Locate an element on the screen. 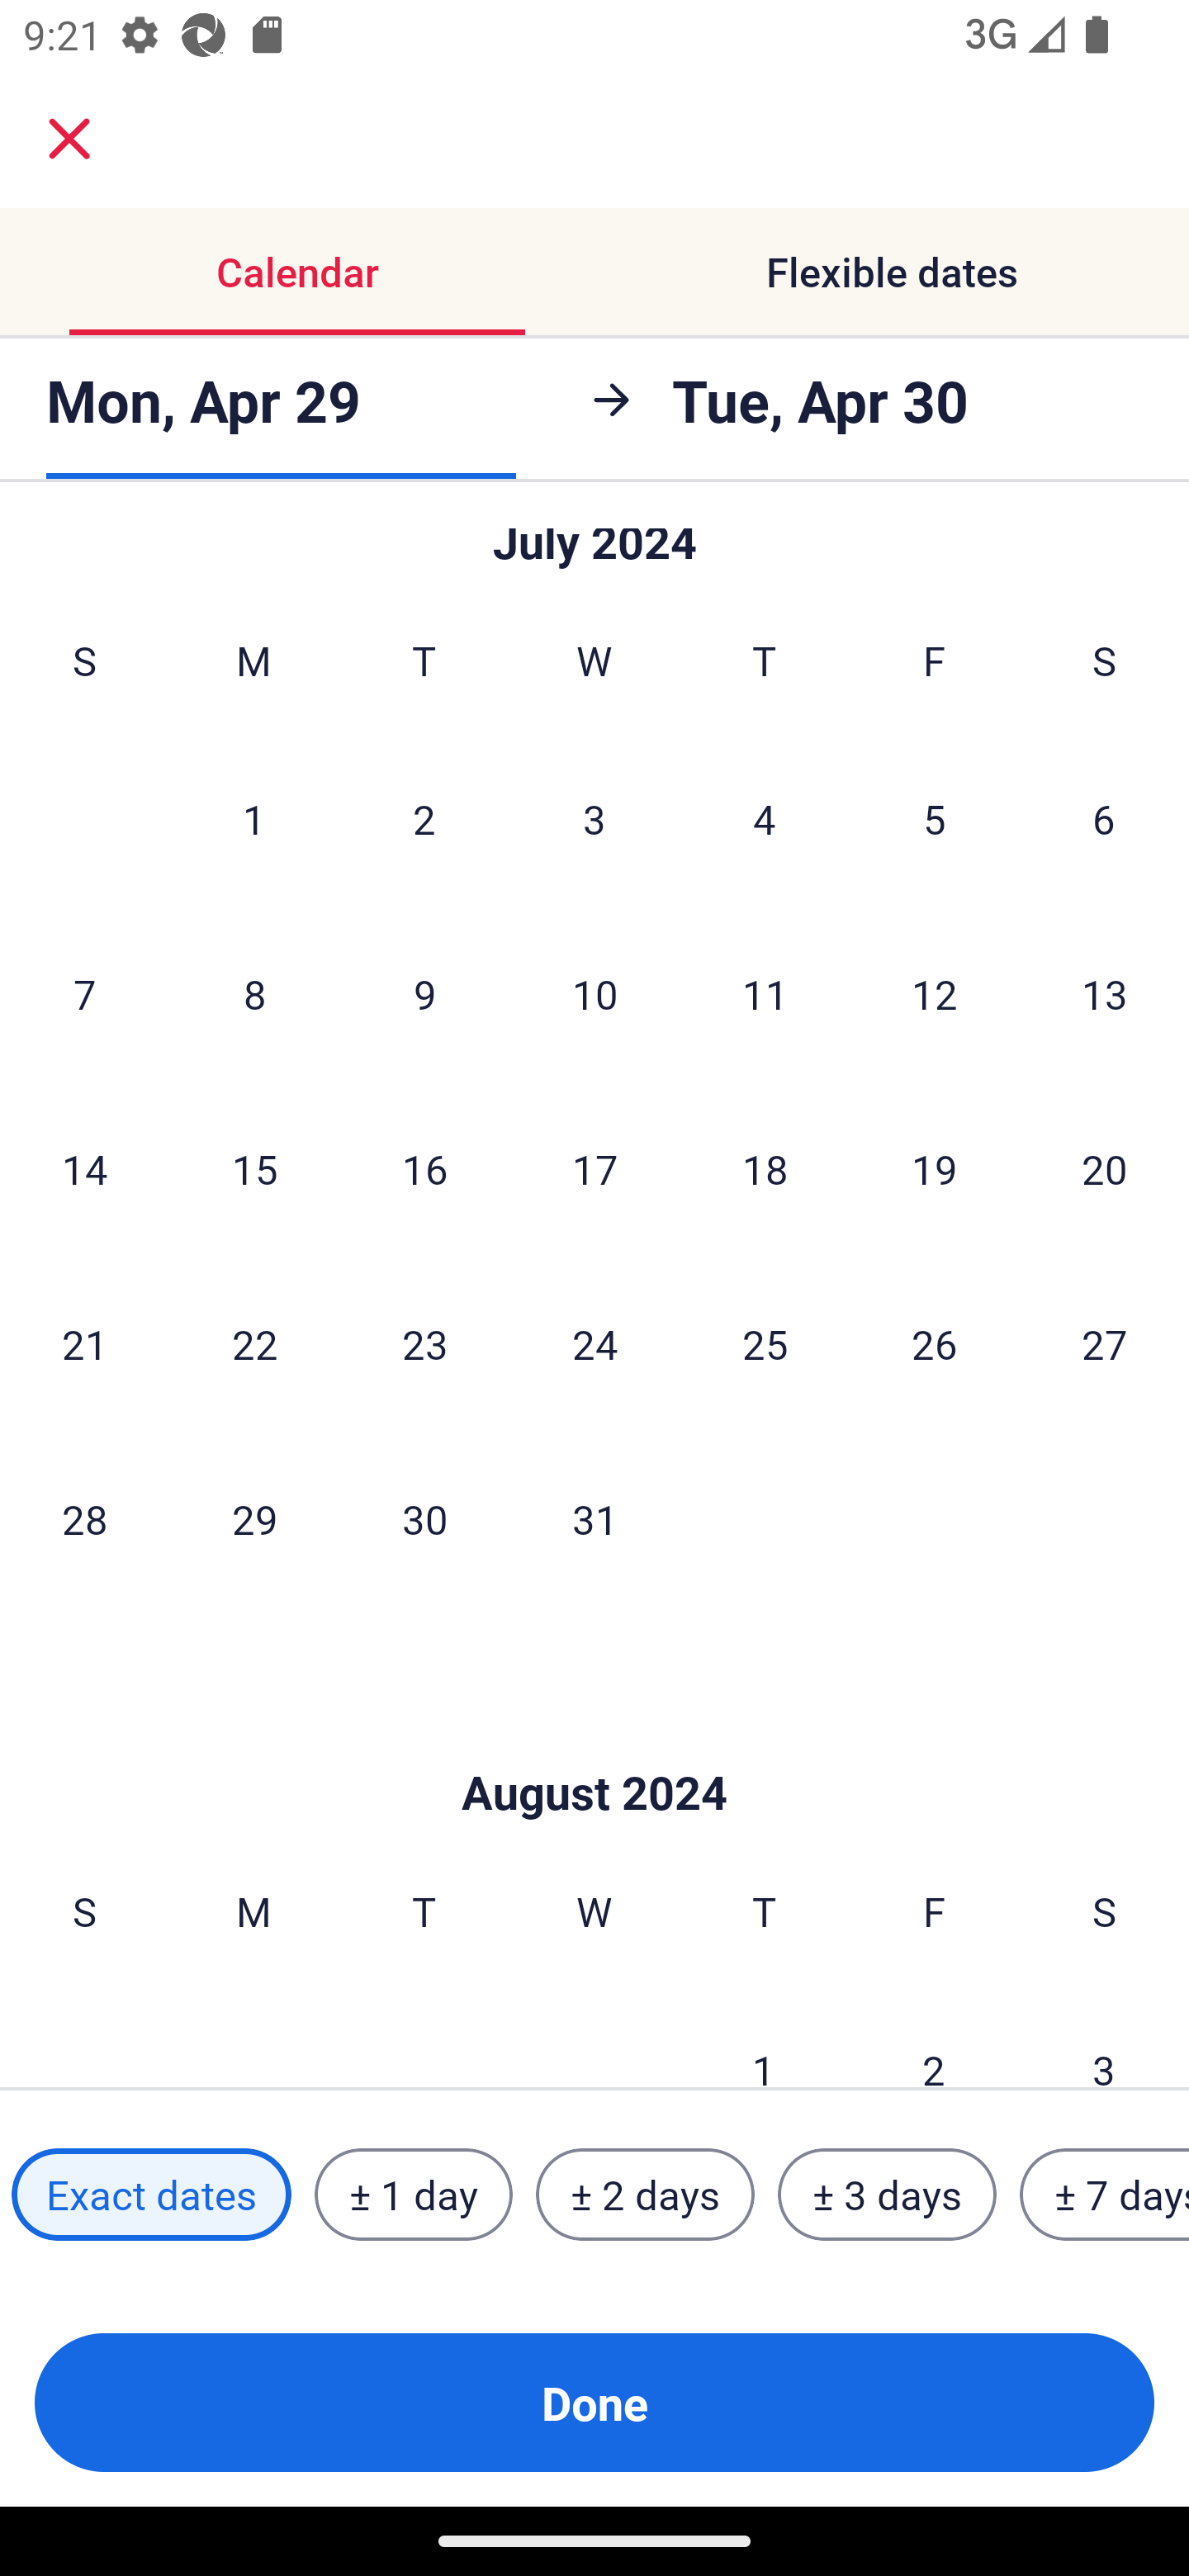 This screenshot has height=2576, width=1189. 11 Thursday, July 11, 2024 is located at coordinates (765, 994).